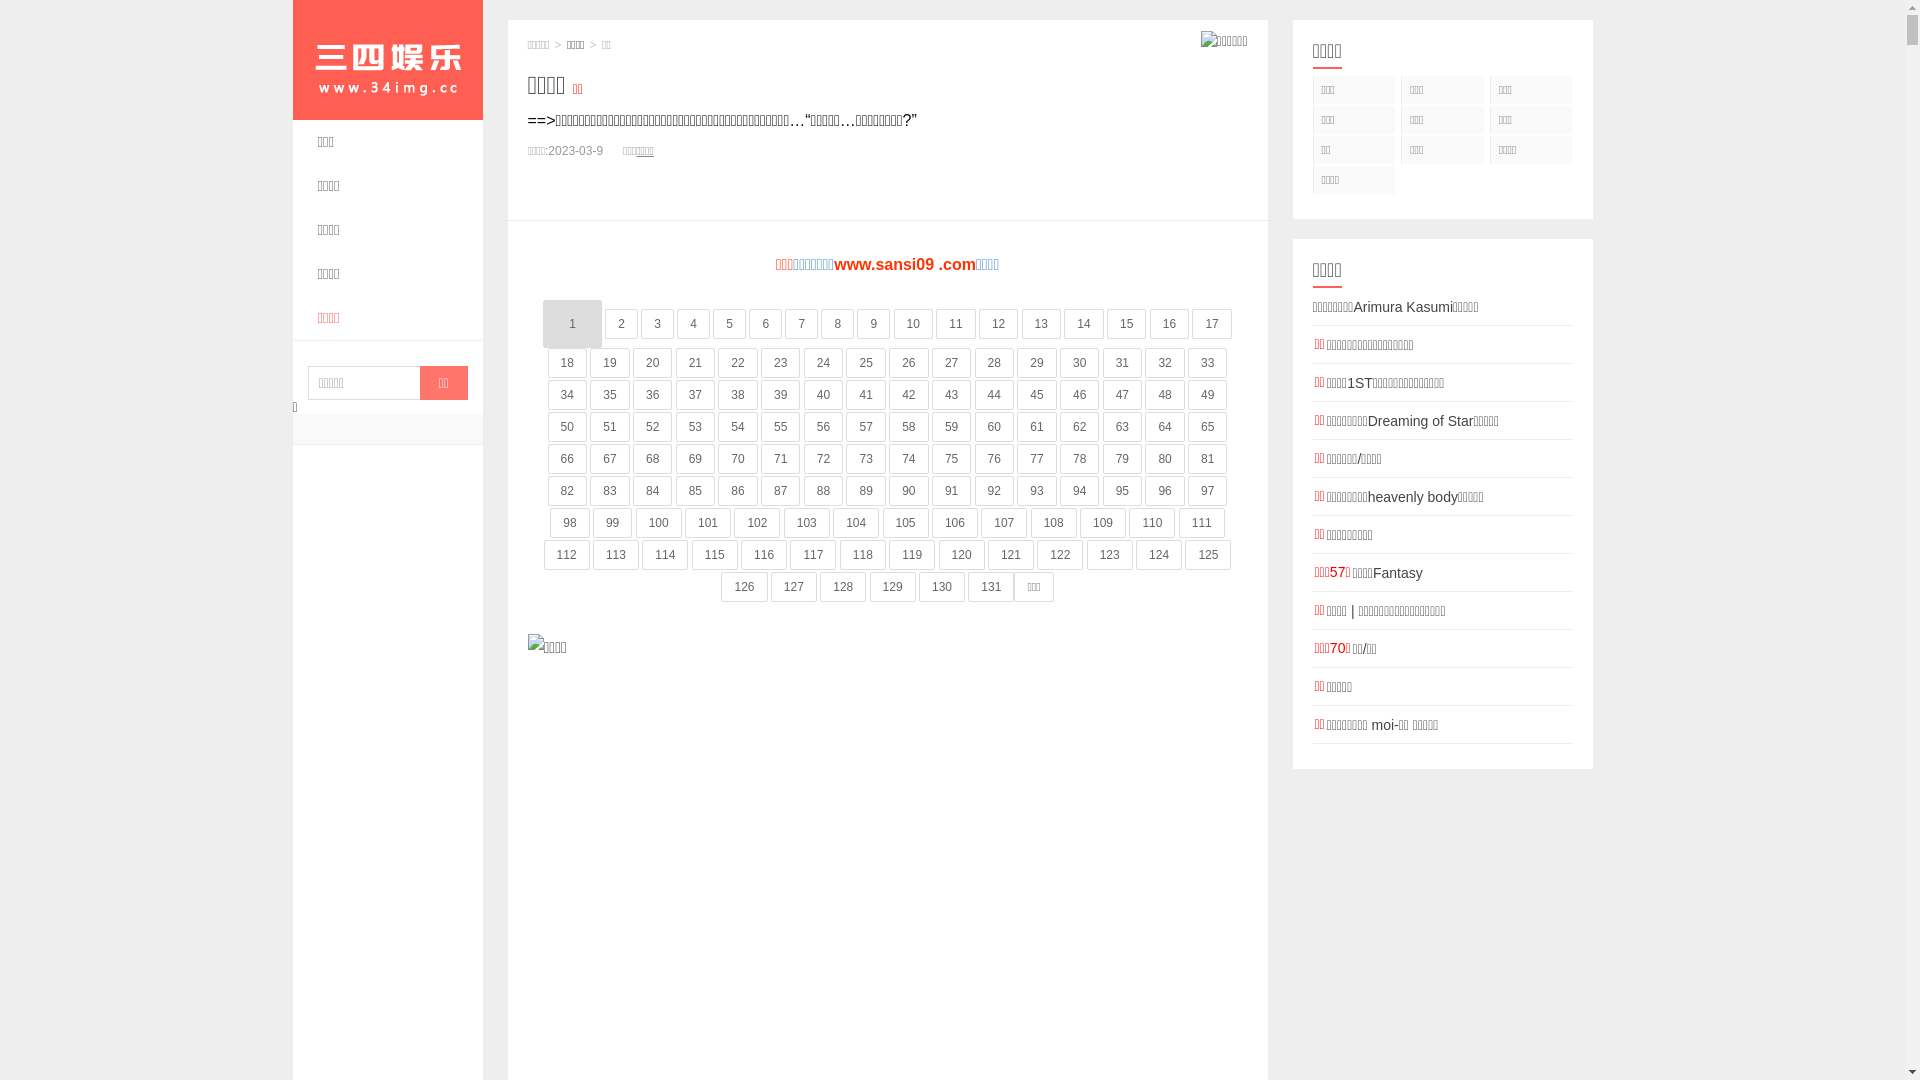 The height and width of the screenshot is (1080, 1920). I want to click on 56, so click(824, 427).